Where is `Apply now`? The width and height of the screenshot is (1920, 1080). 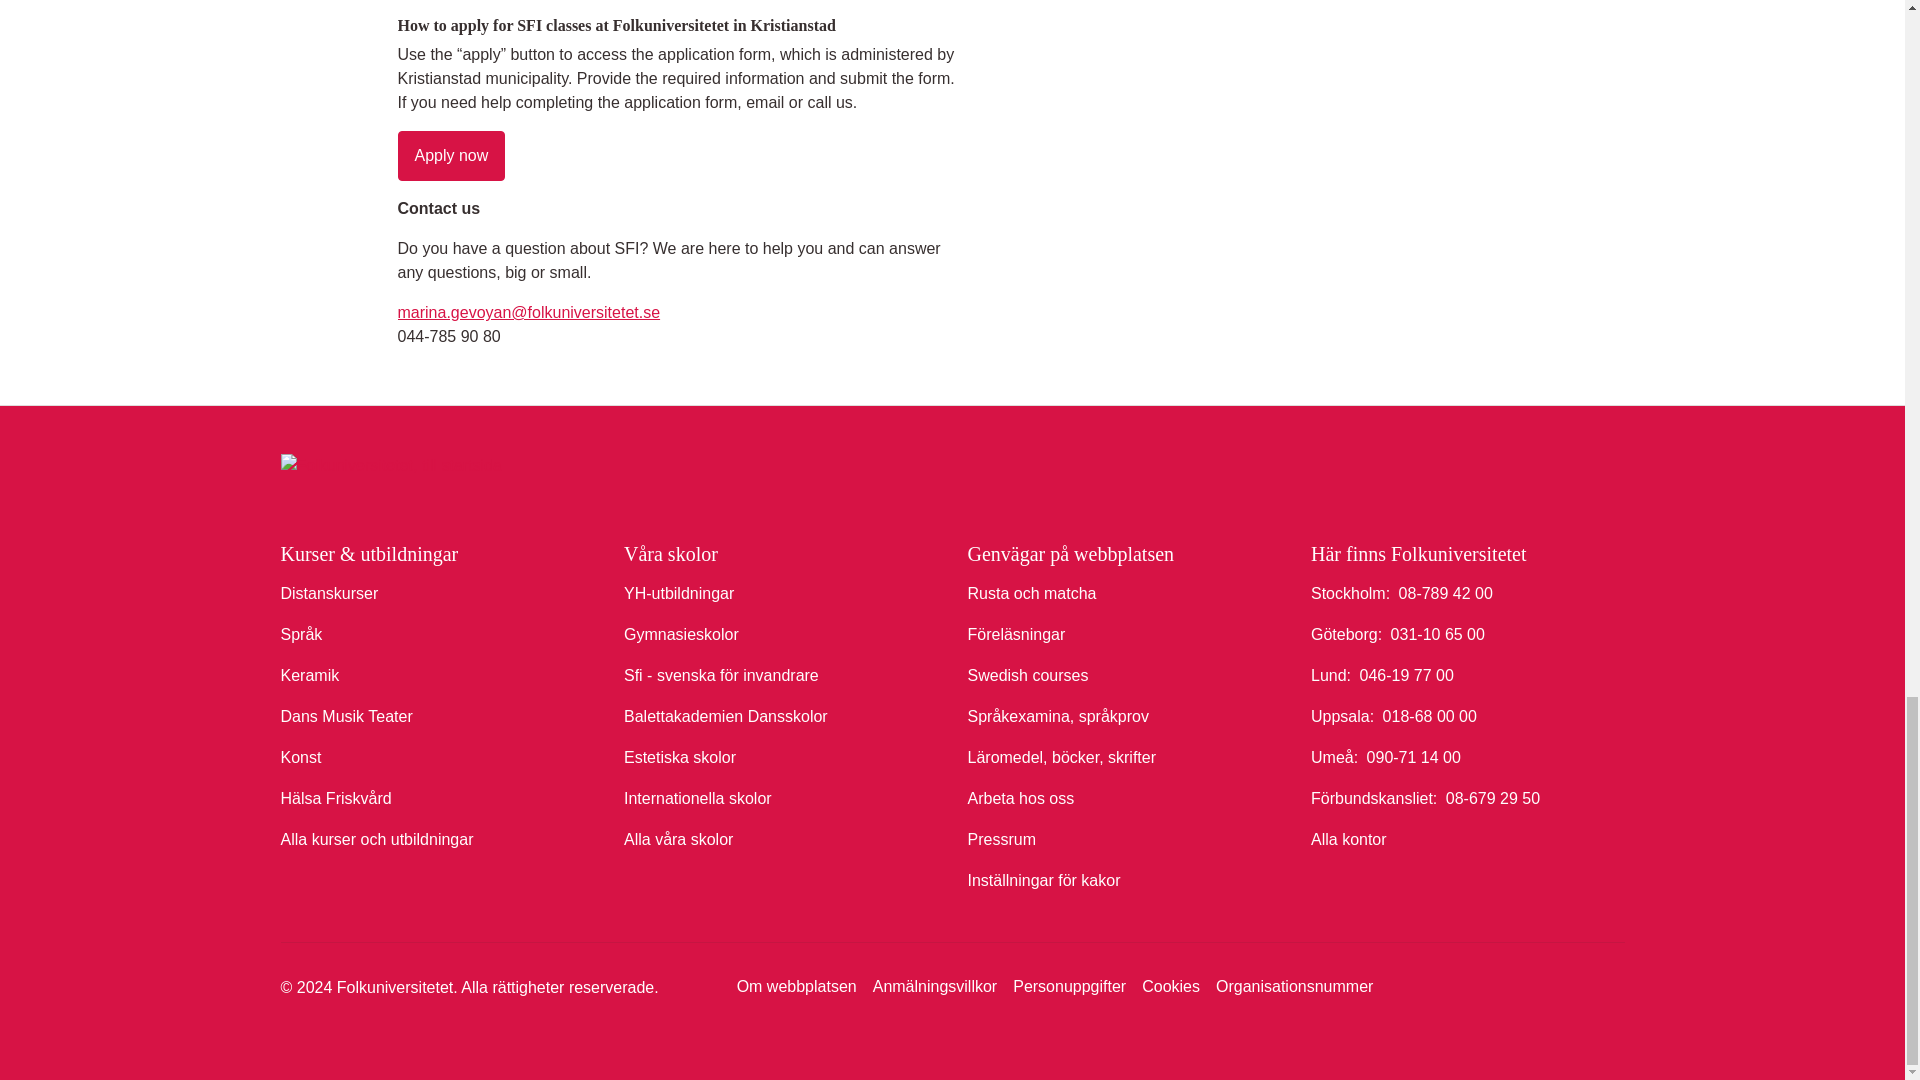
Apply now is located at coordinates (452, 156).